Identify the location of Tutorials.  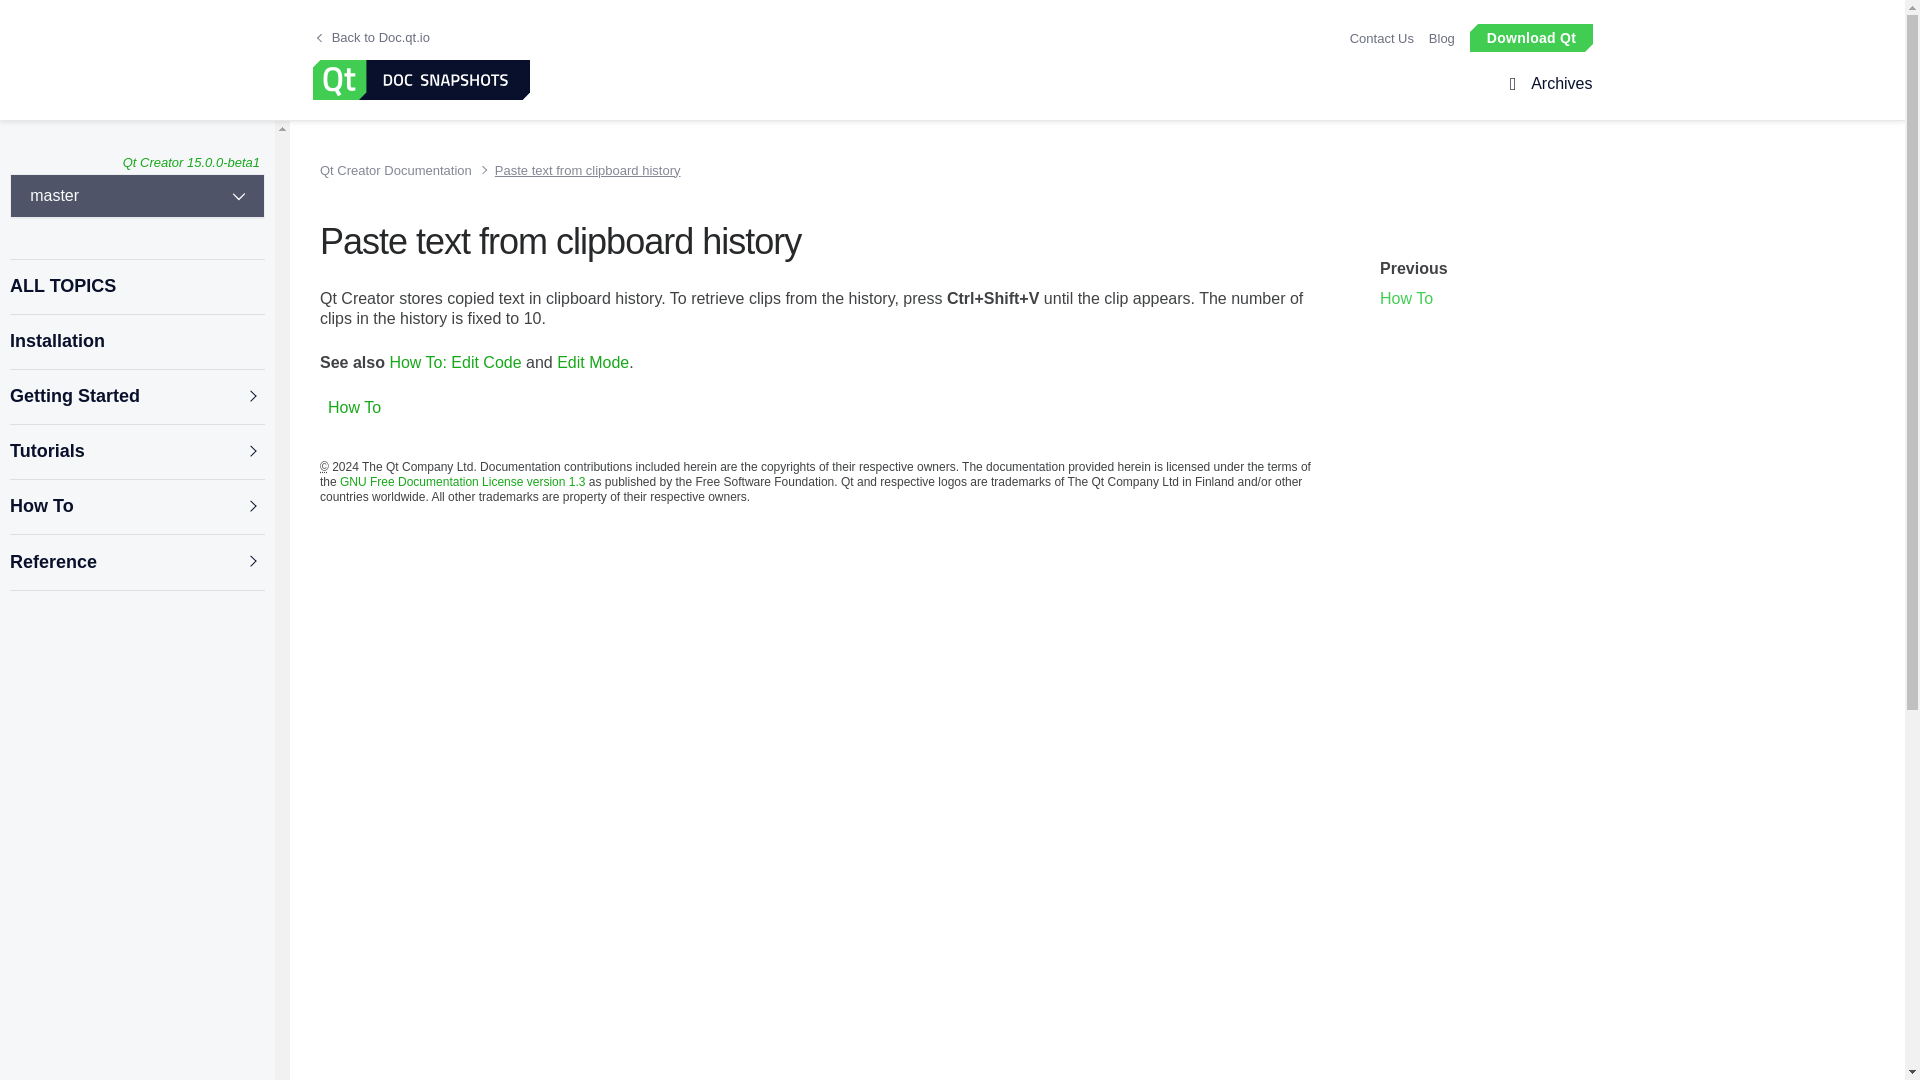
(136, 452).